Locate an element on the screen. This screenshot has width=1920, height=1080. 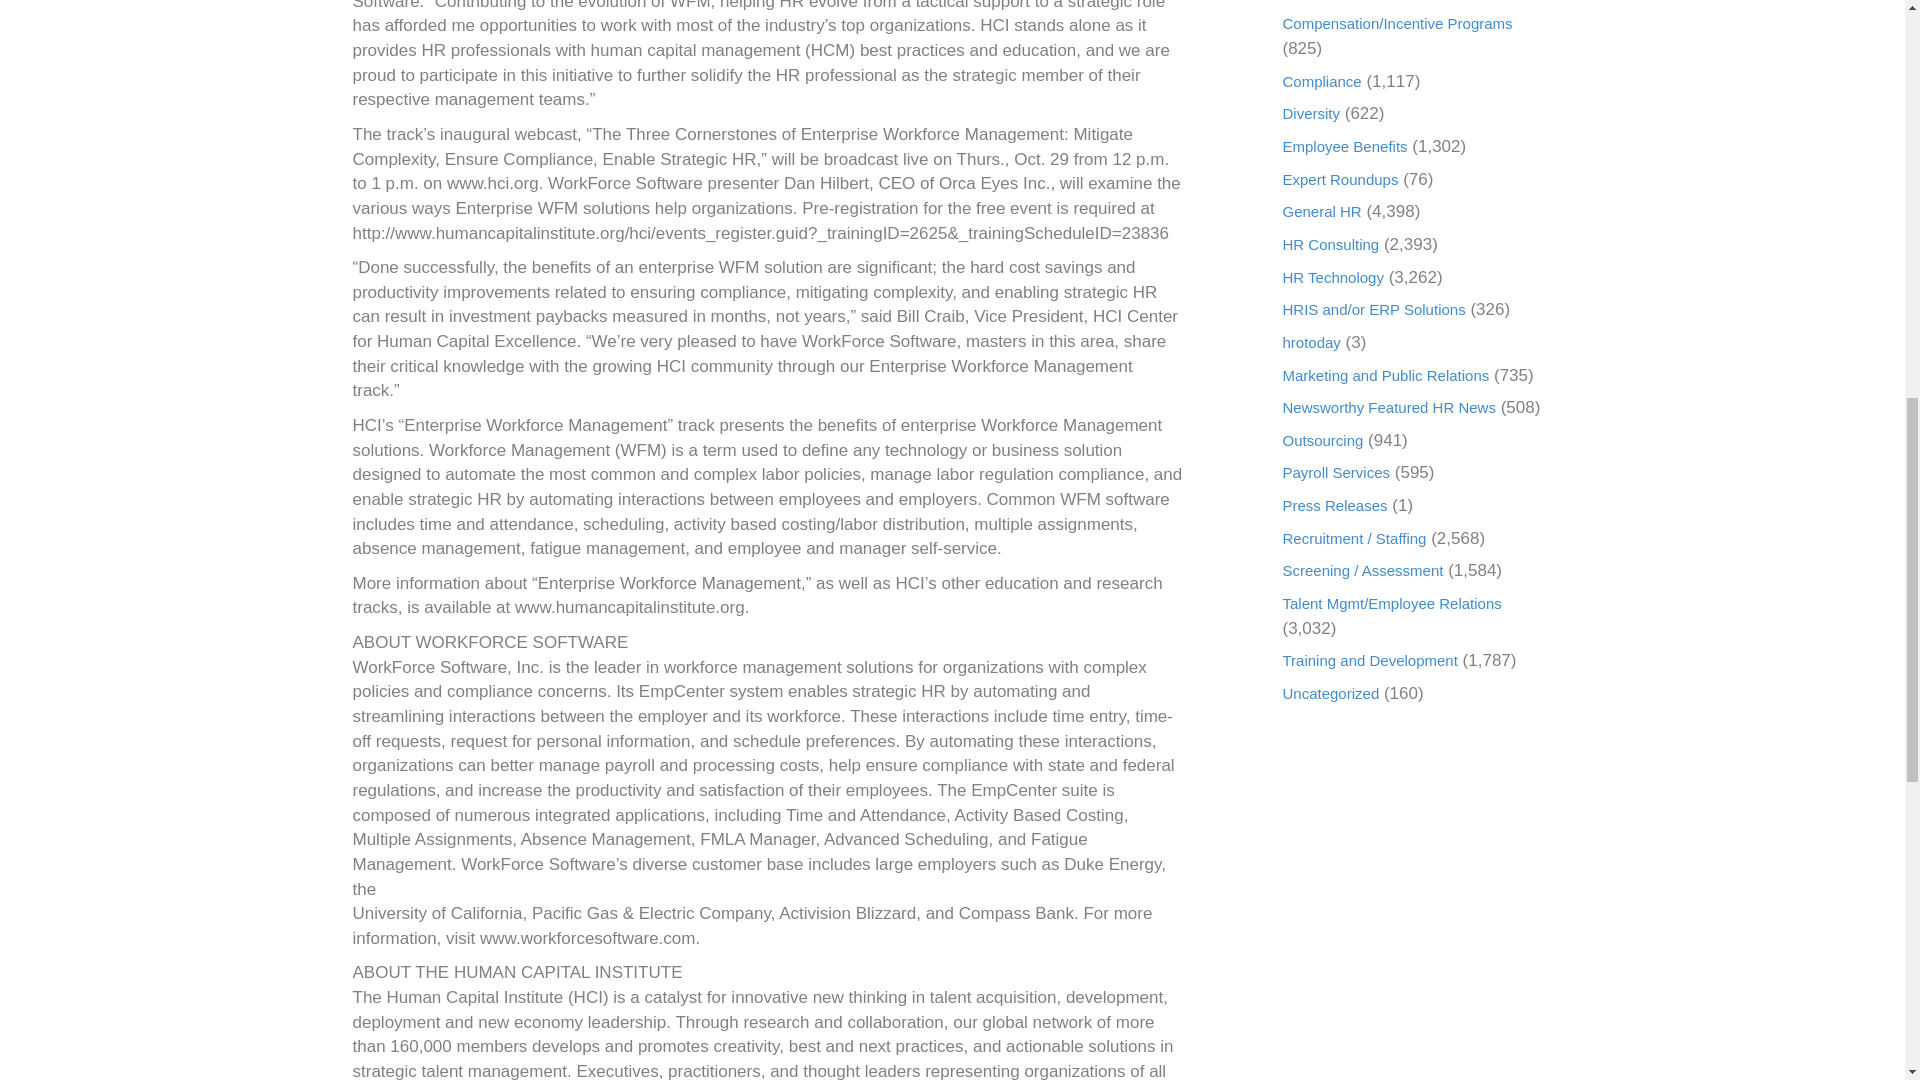
Marketing and Public Relations is located at coordinates (1386, 374).